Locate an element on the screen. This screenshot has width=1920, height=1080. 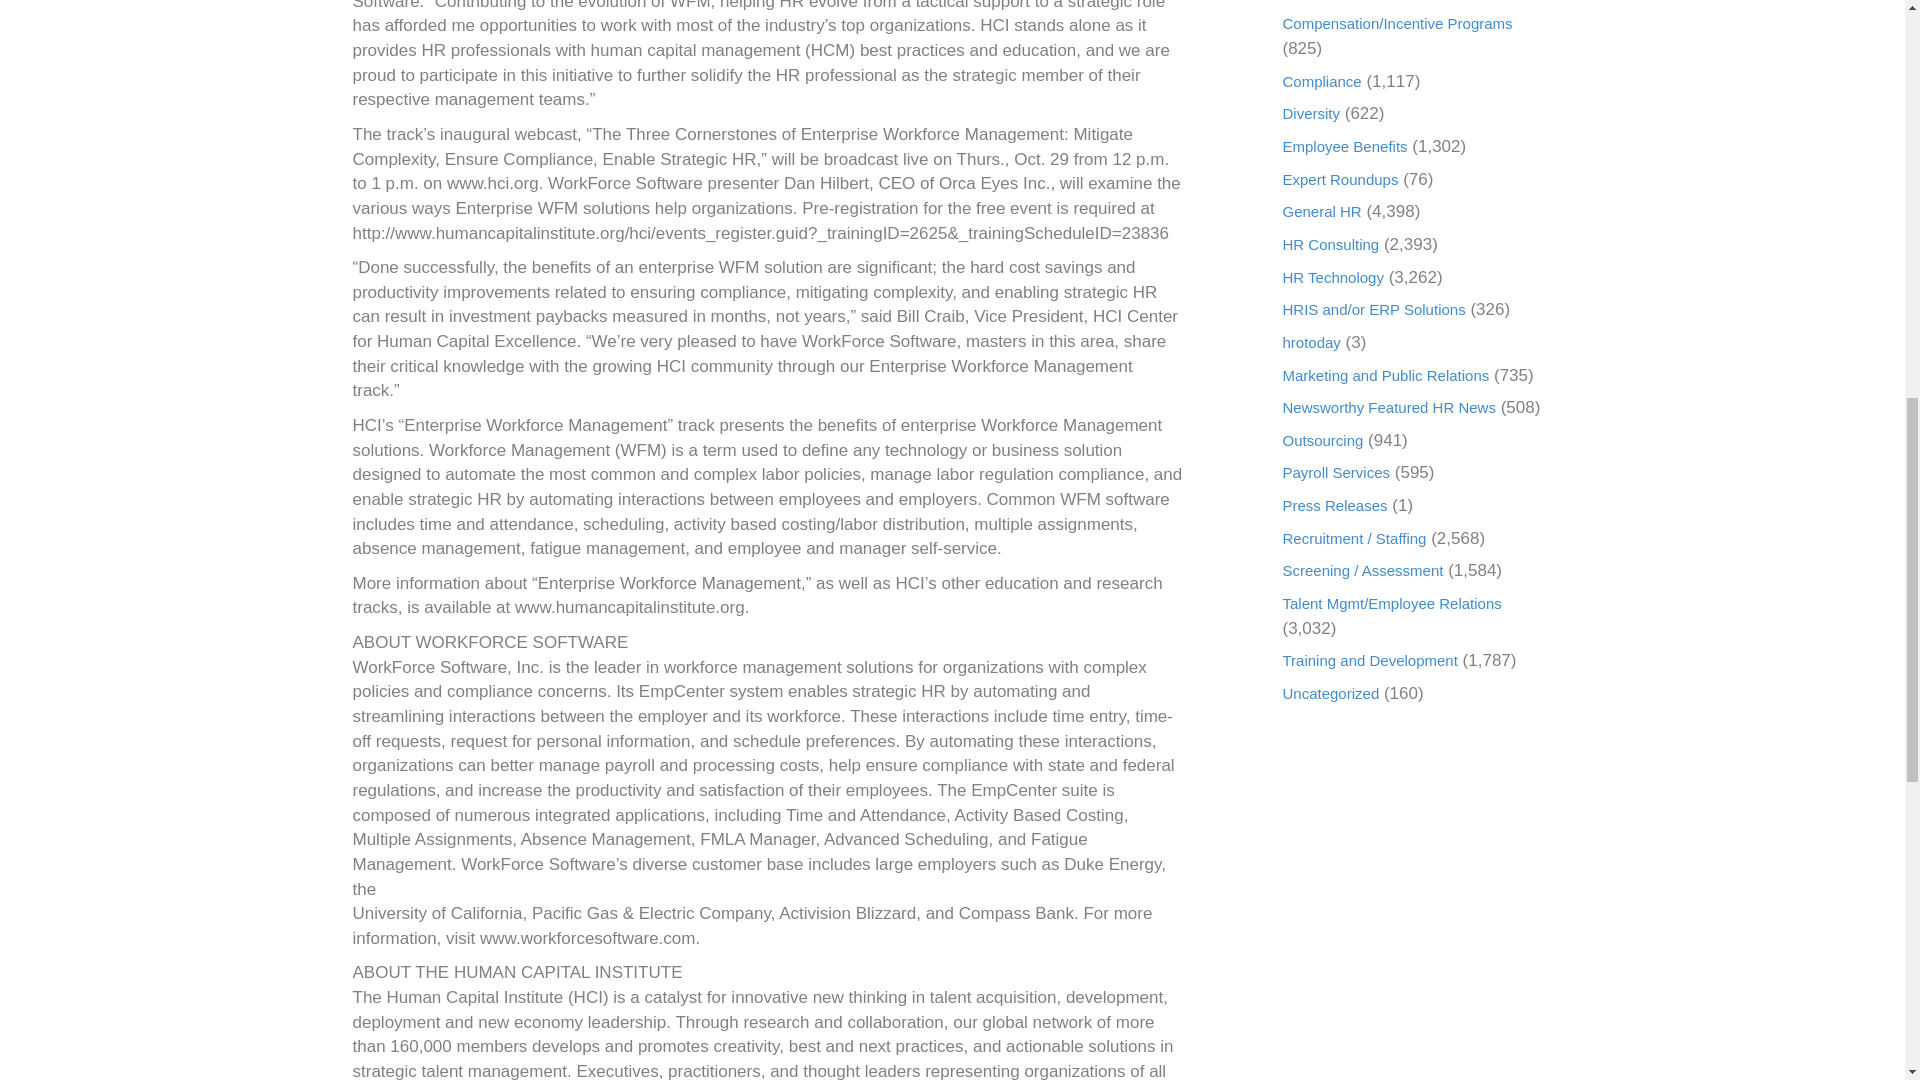
Marketing and Public Relations is located at coordinates (1386, 374).